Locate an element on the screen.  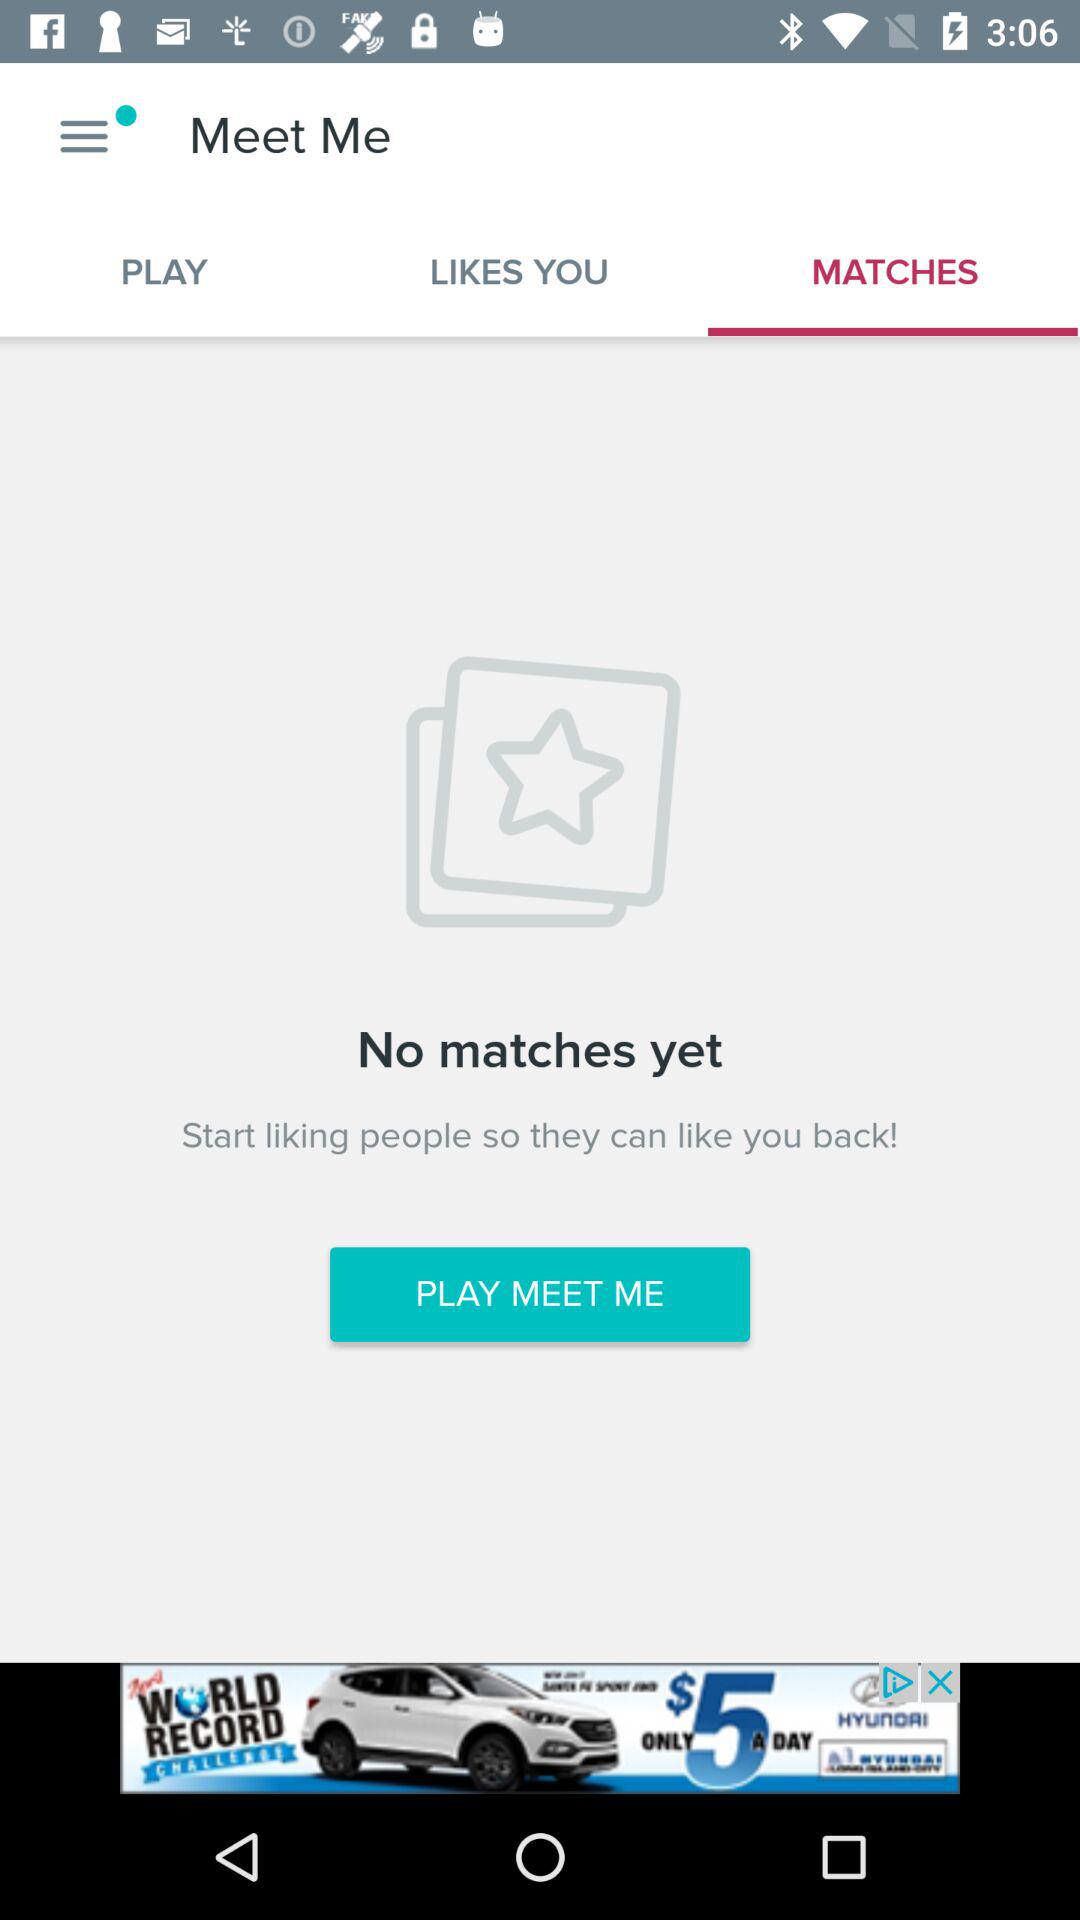
open settings is located at coordinates (84, 136).